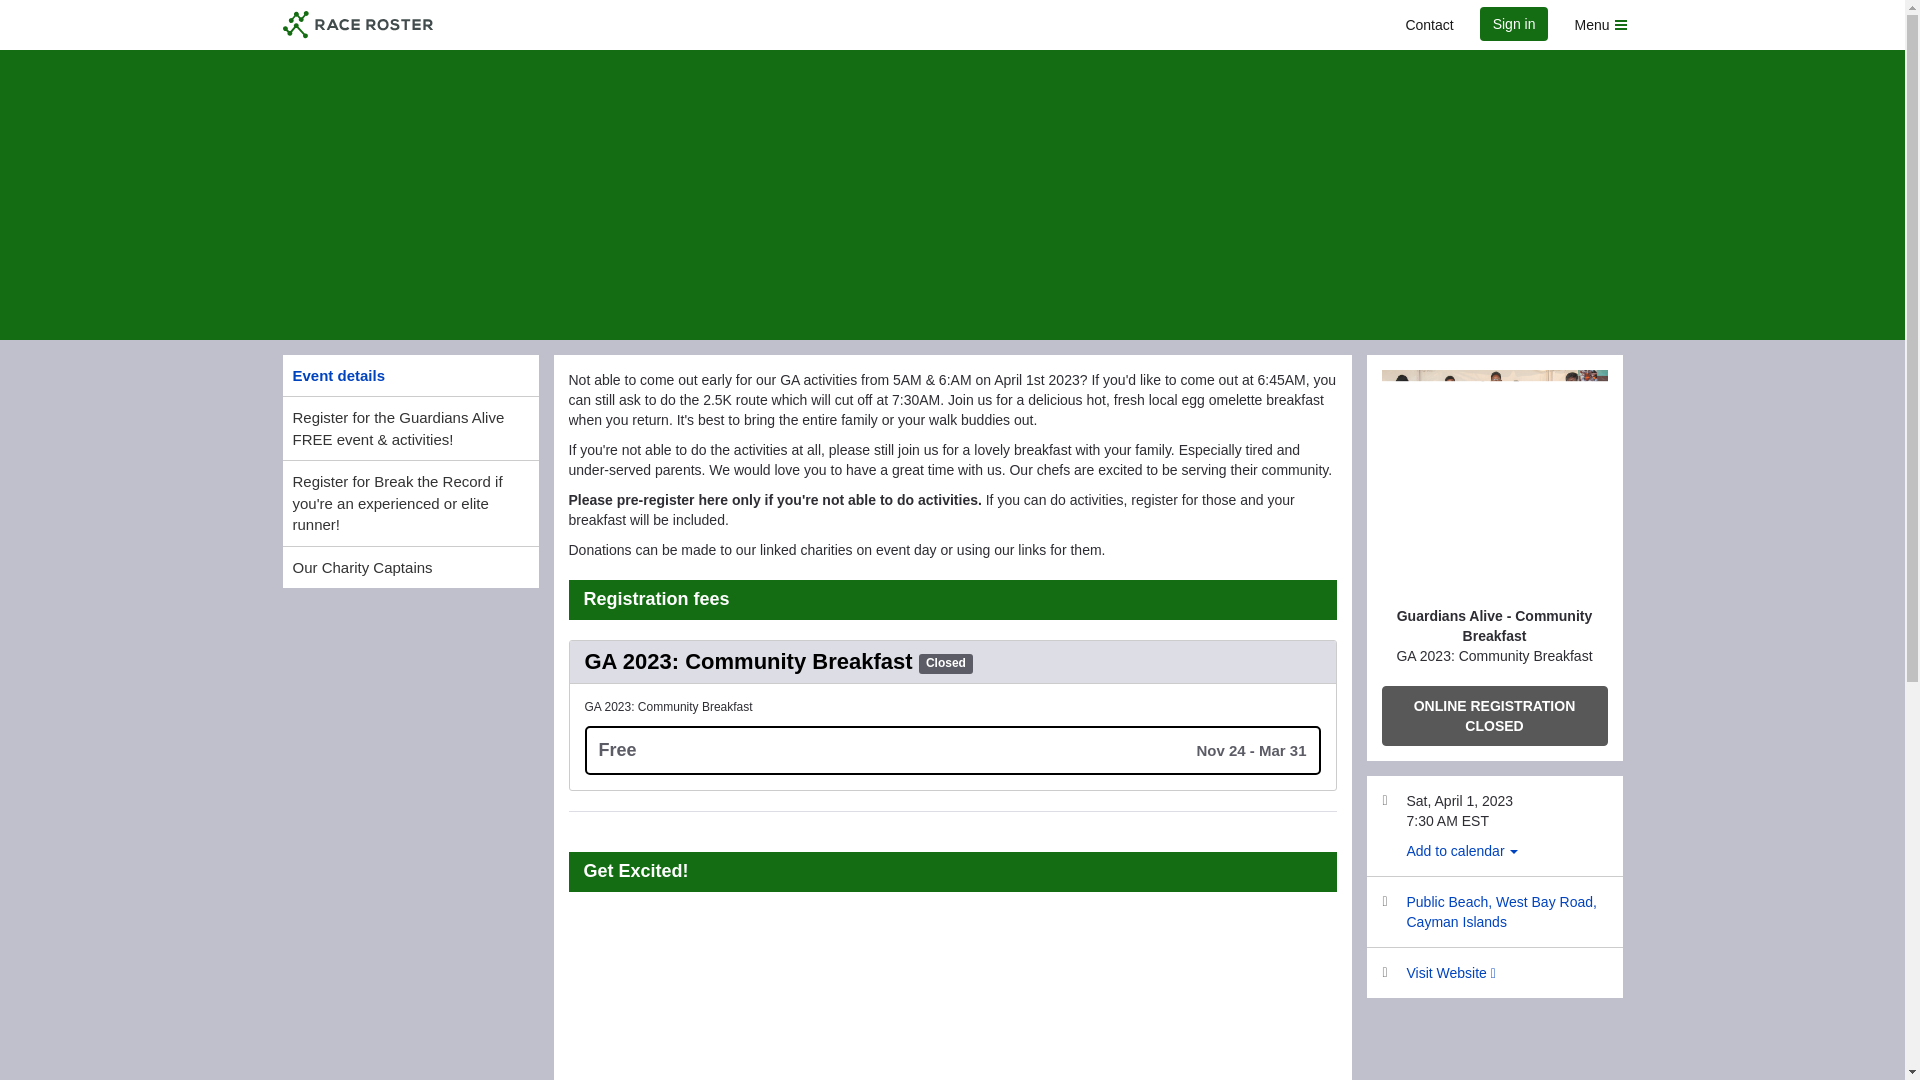 Image resolution: width=1920 pixels, height=1080 pixels. I want to click on Our Charity Captains, so click(410, 566).